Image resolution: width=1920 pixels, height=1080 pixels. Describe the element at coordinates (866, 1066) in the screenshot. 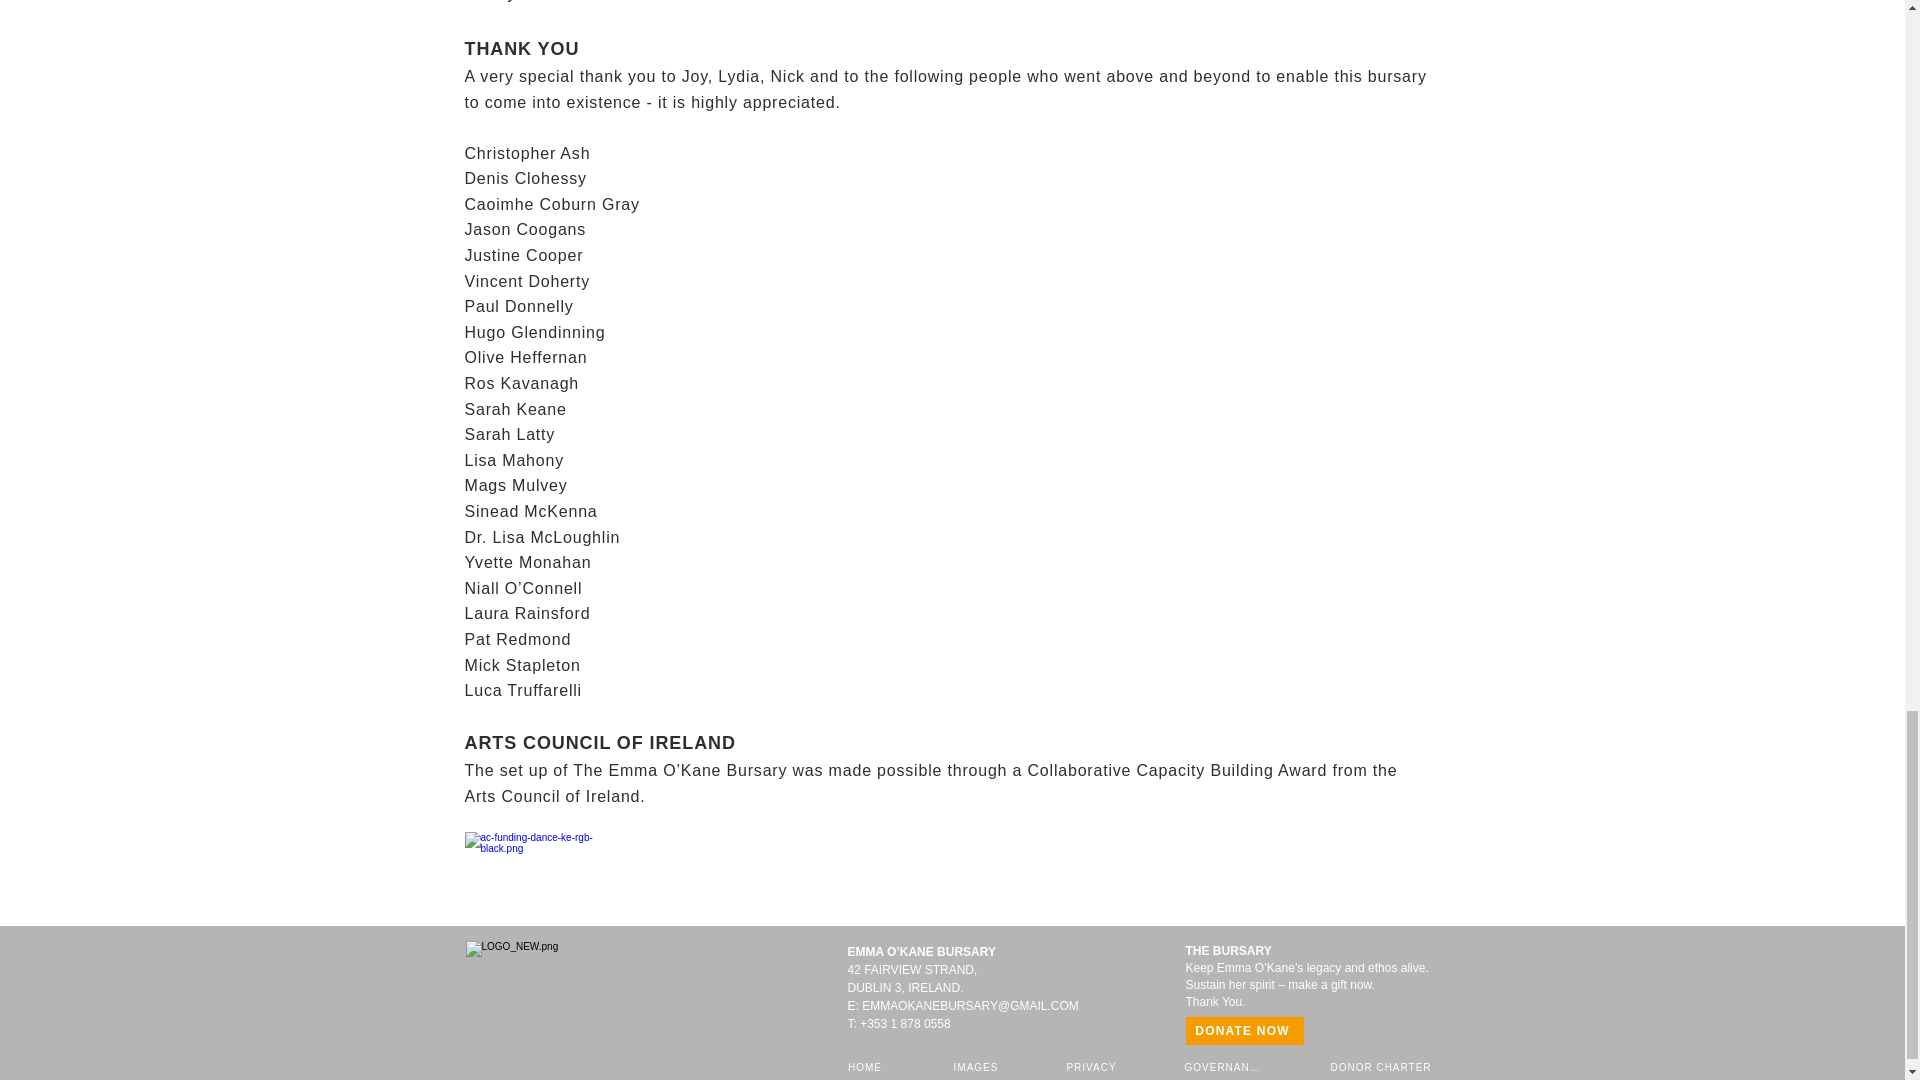

I see `HOME` at that location.